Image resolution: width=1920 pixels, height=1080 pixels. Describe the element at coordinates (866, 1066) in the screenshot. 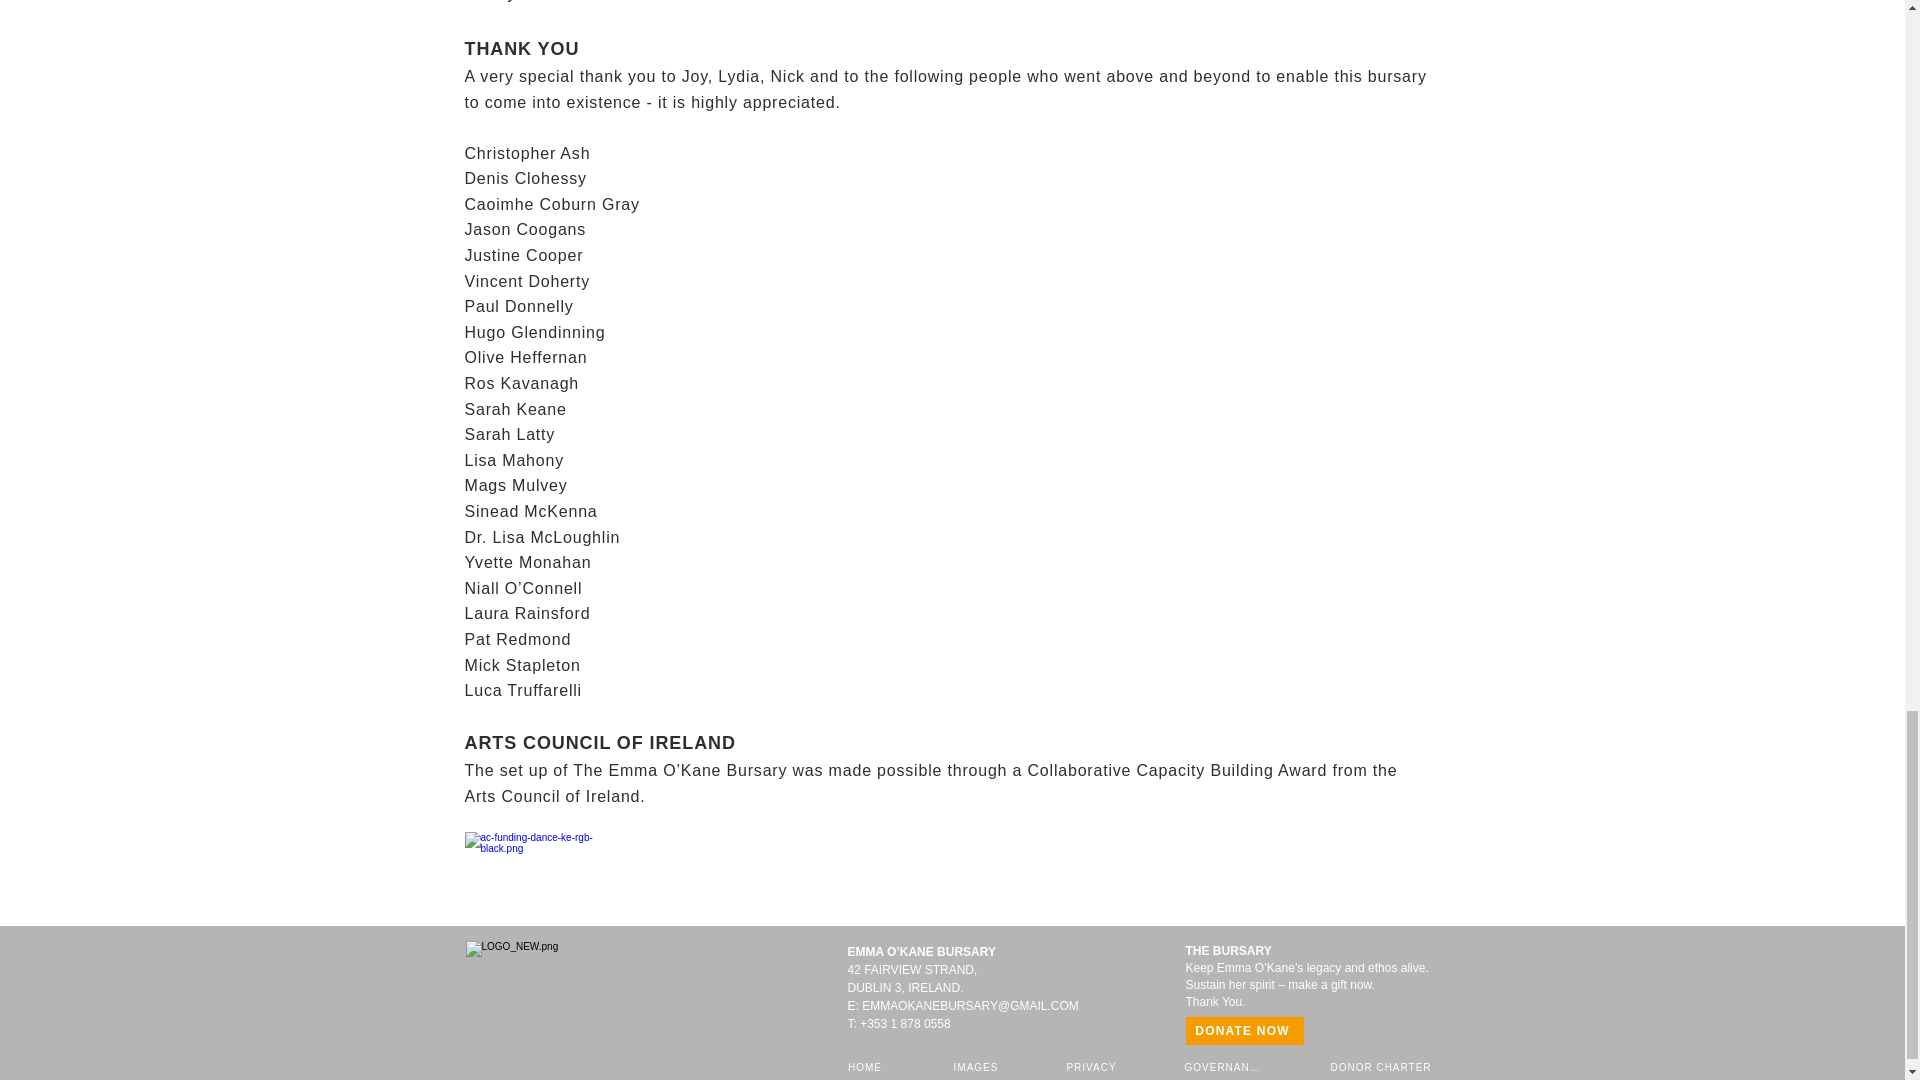

I see `HOME` at that location.